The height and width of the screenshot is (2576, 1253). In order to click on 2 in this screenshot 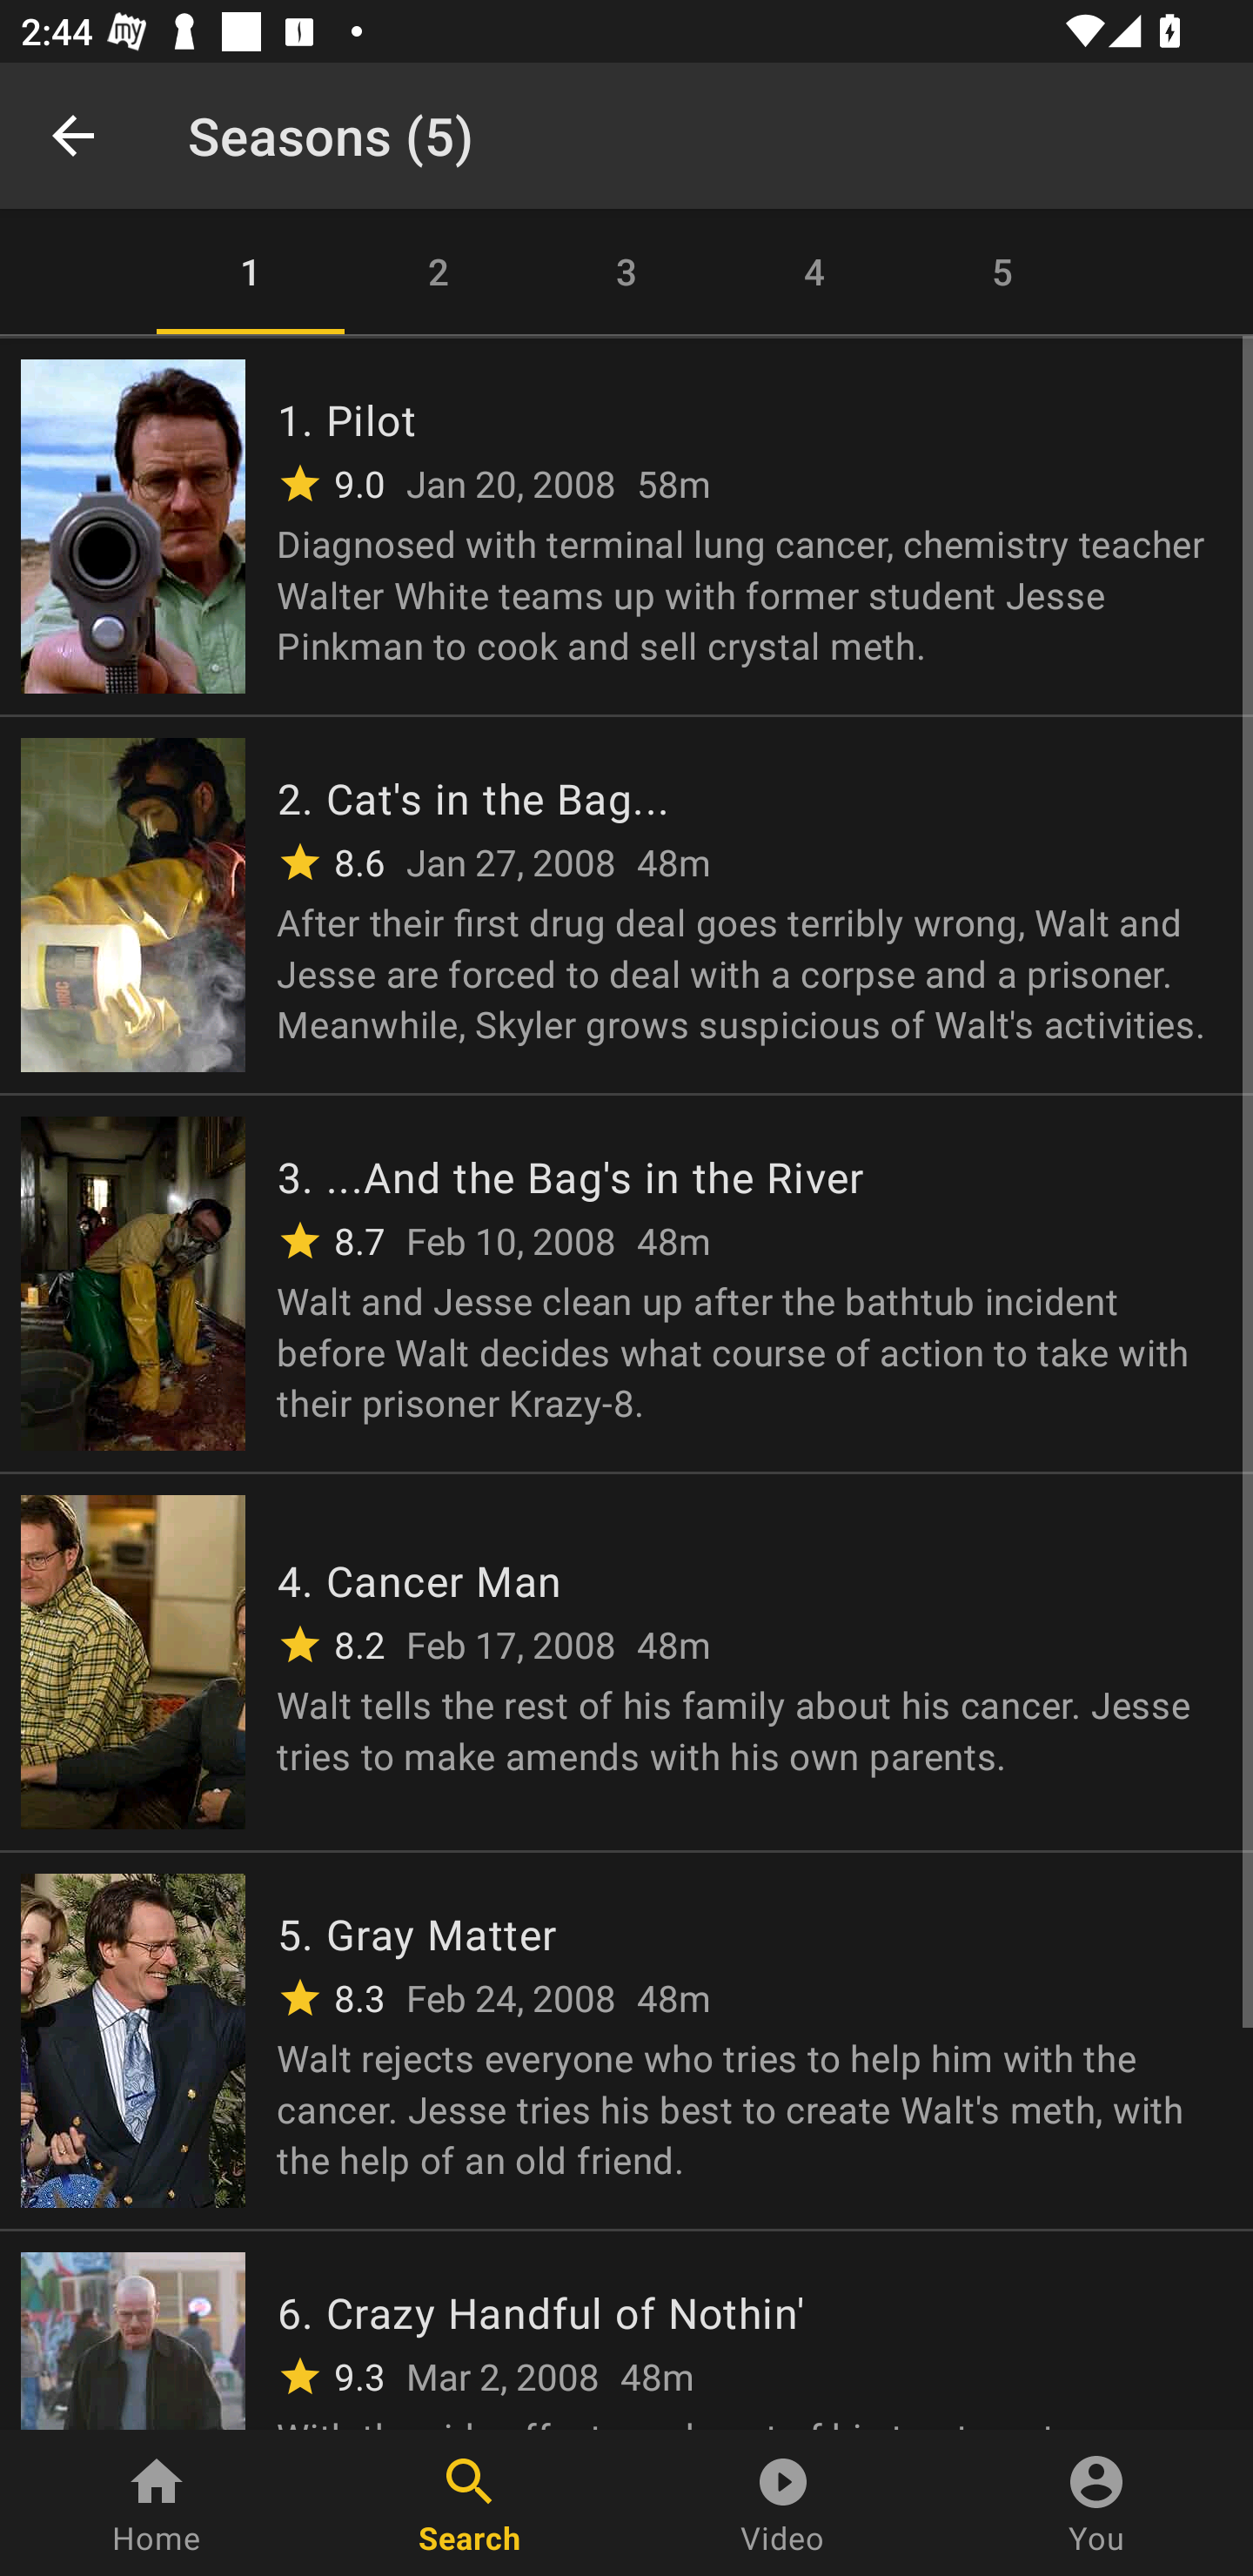, I will do `click(439, 272)`.